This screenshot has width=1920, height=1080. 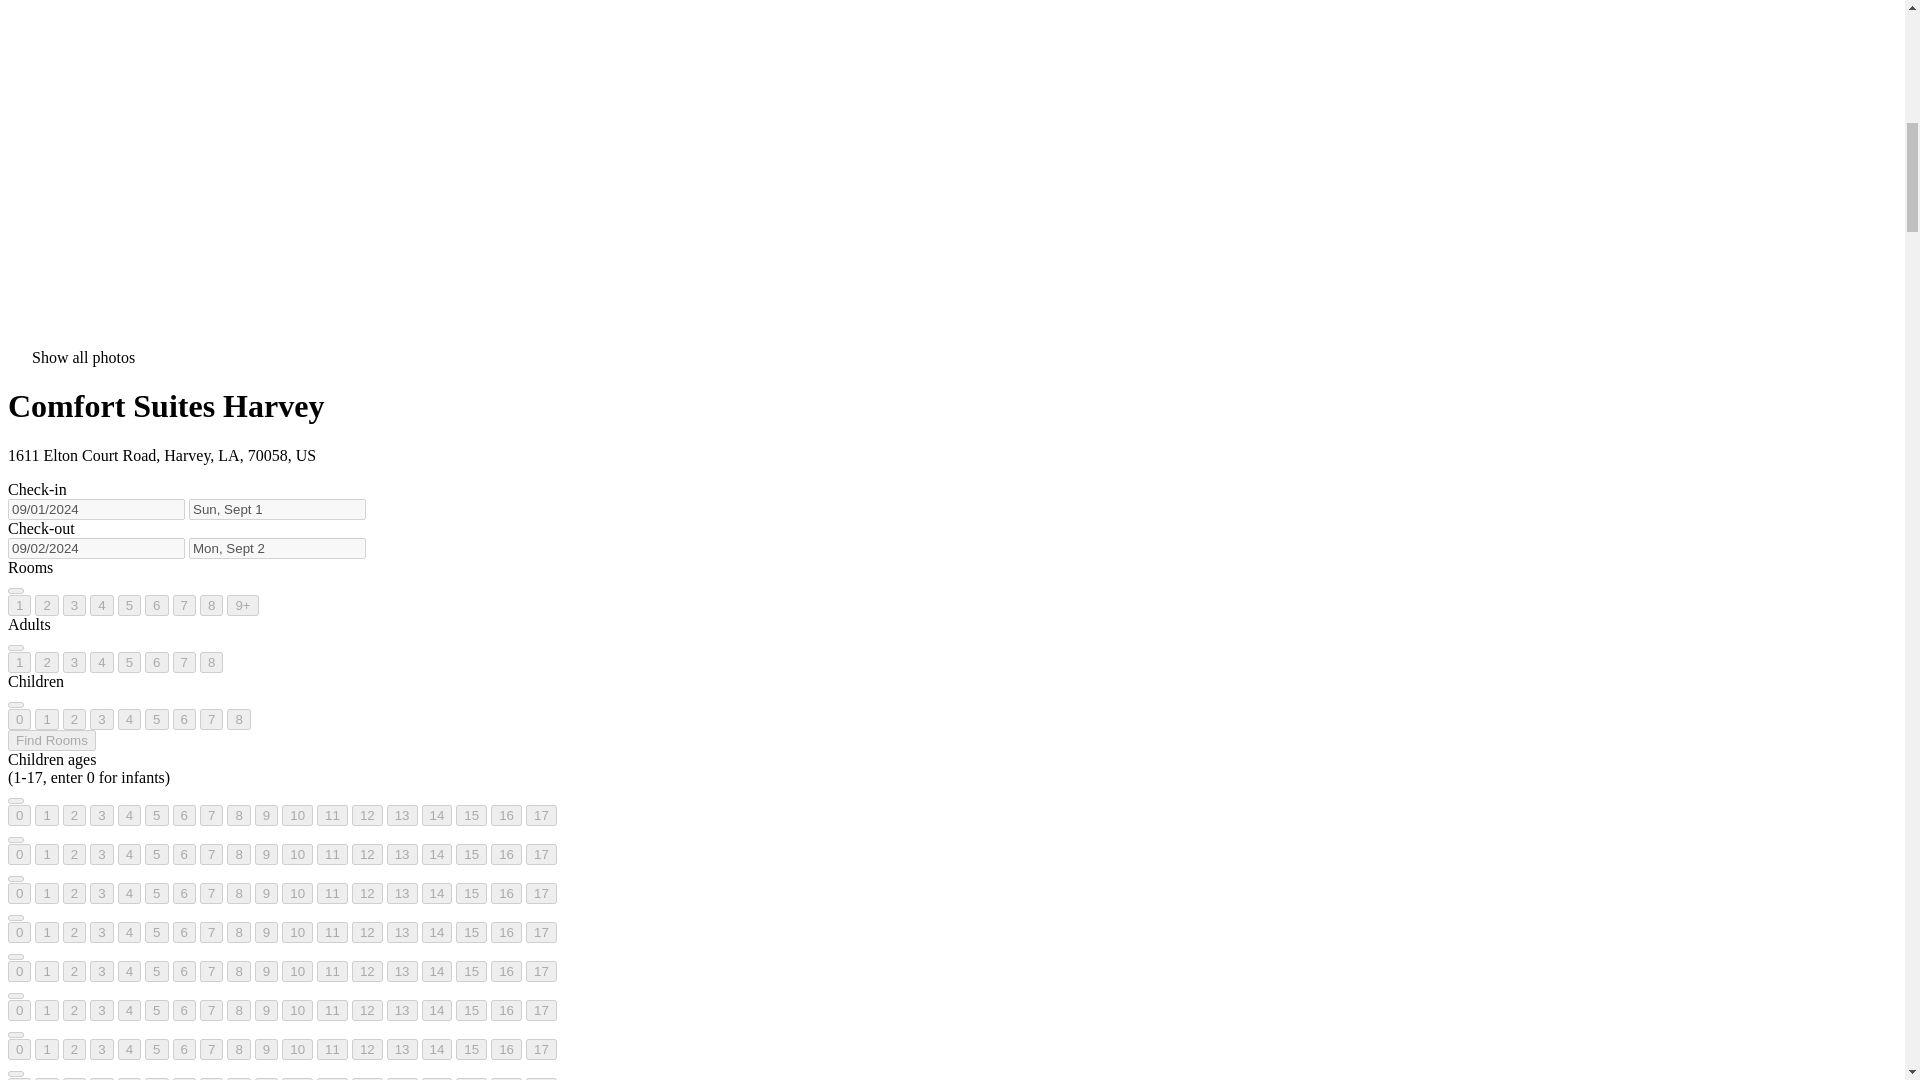 What do you see at coordinates (18, 662) in the screenshot?
I see `1` at bounding box center [18, 662].